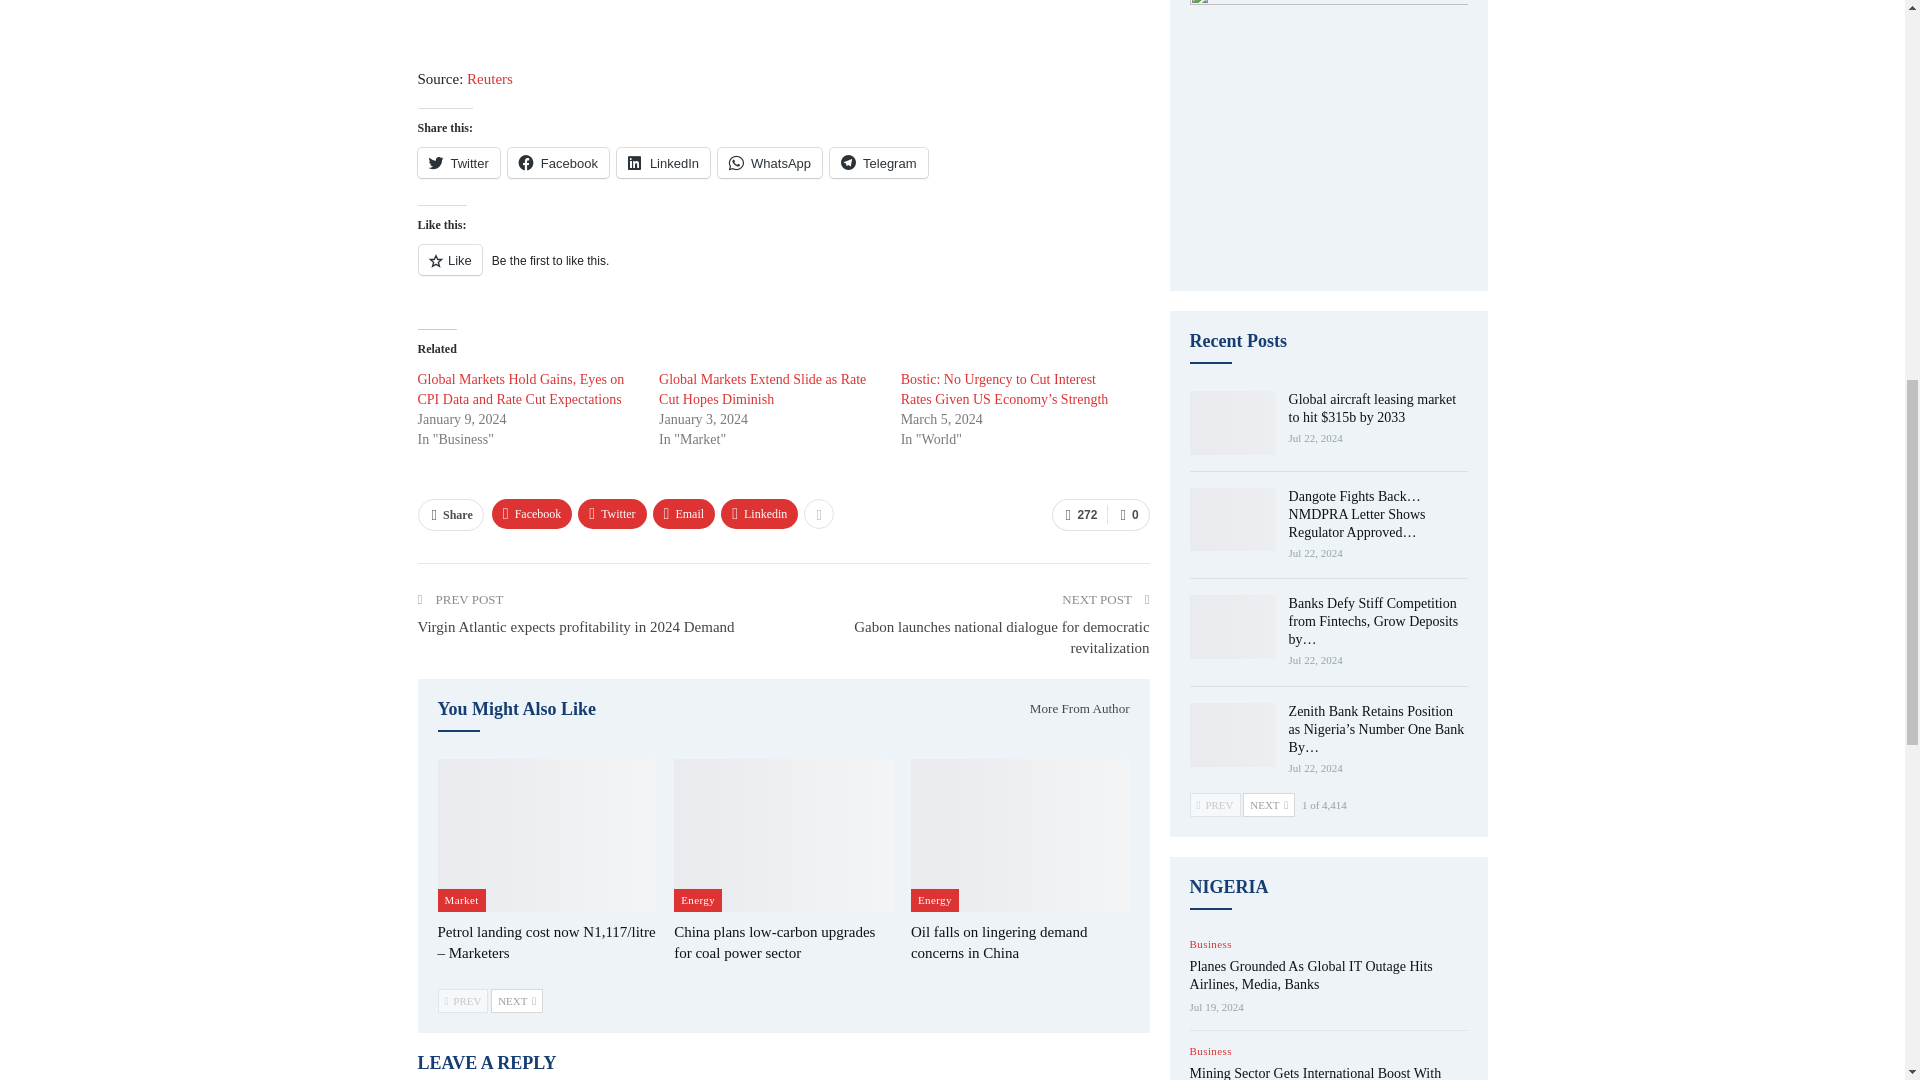 The height and width of the screenshot is (1080, 1920). I want to click on Facebook, so click(558, 162).